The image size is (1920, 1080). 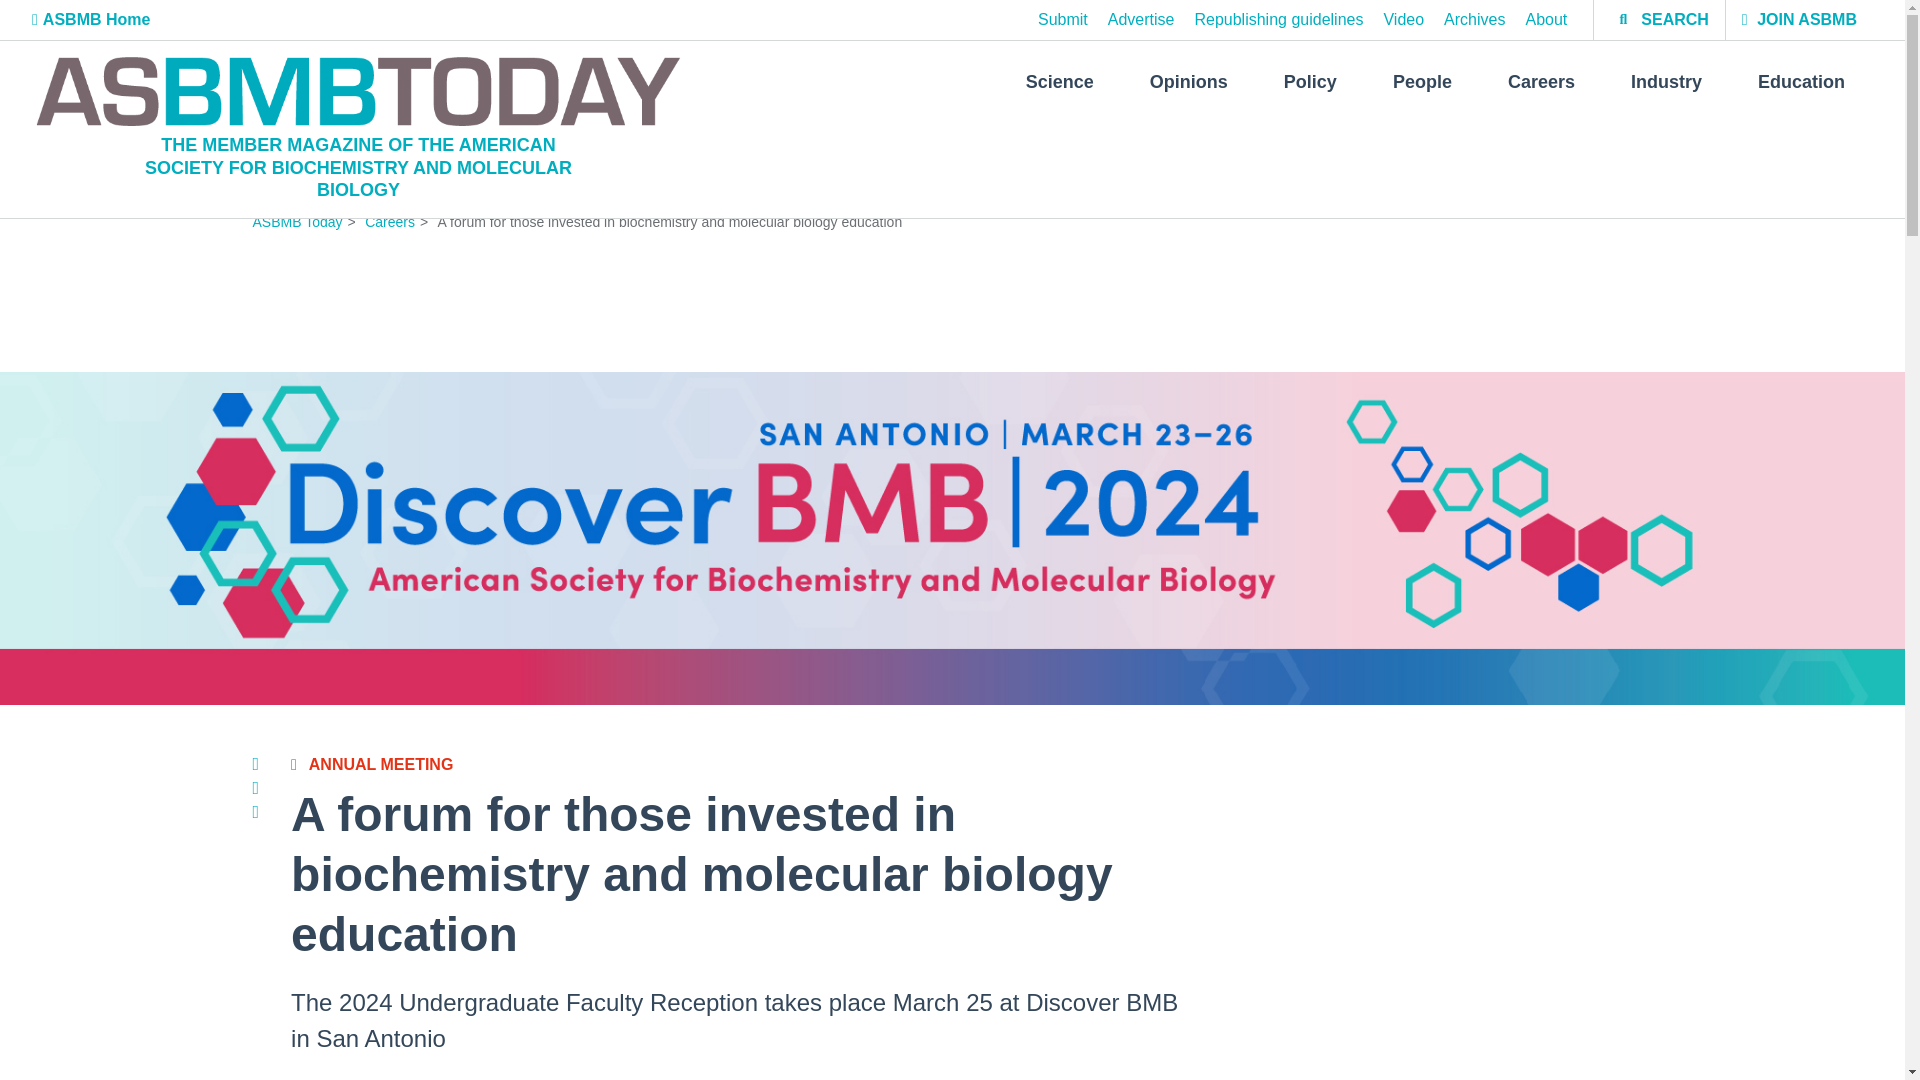 What do you see at coordinates (1403, 20) in the screenshot?
I see `Video` at bounding box center [1403, 20].